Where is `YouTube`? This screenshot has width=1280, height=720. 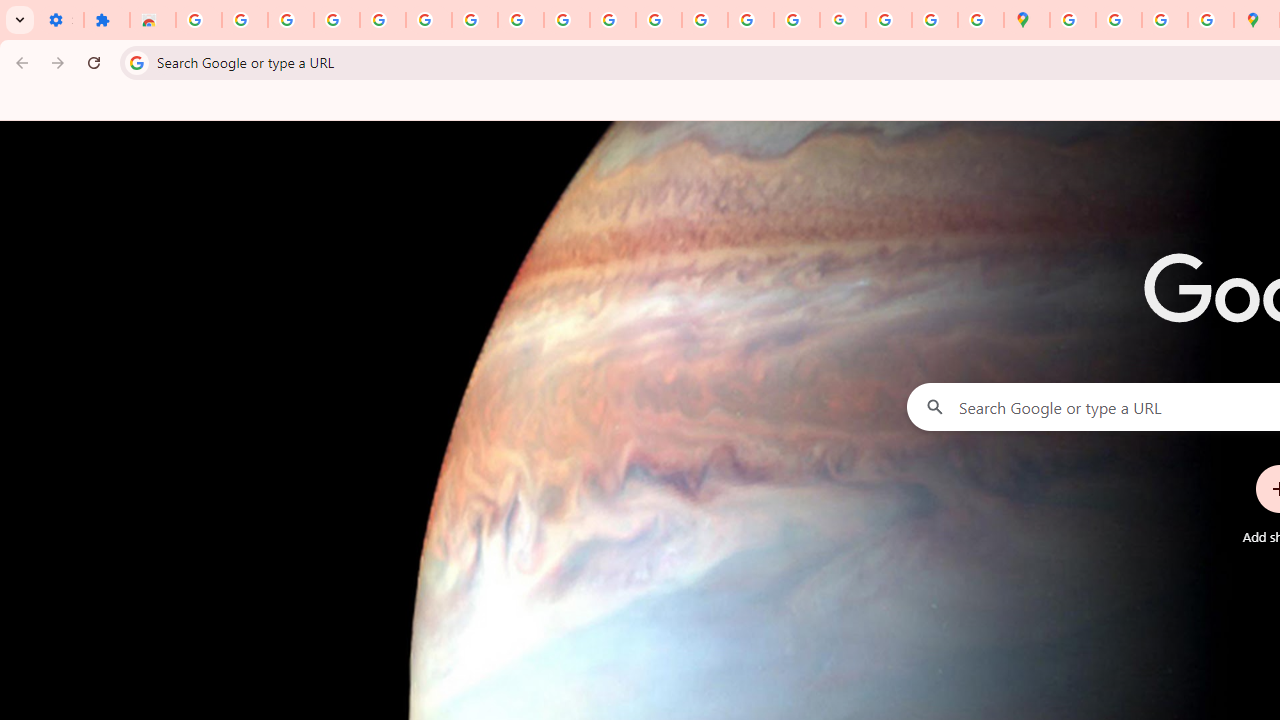 YouTube is located at coordinates (567, 20).